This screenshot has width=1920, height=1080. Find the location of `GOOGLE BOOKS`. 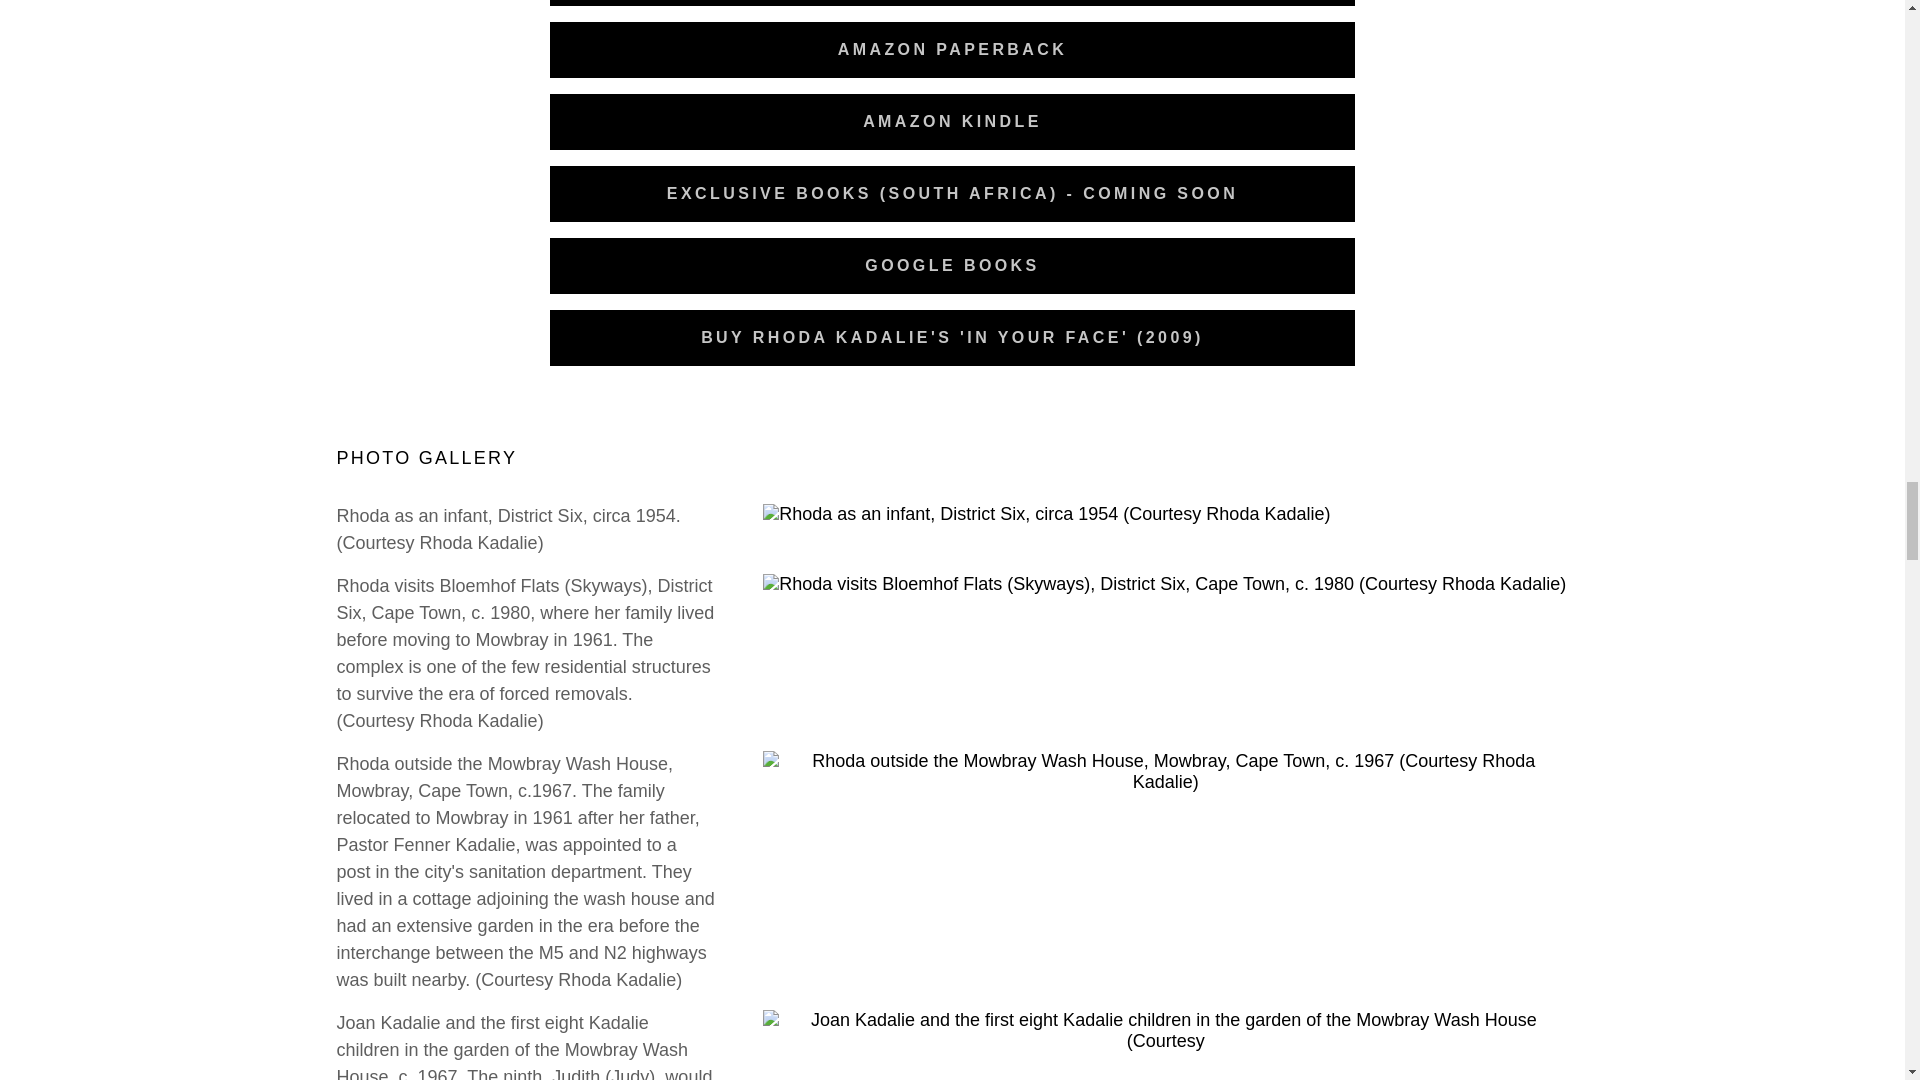

GOOGLE BOOKS is located at coordinates (952, 265).